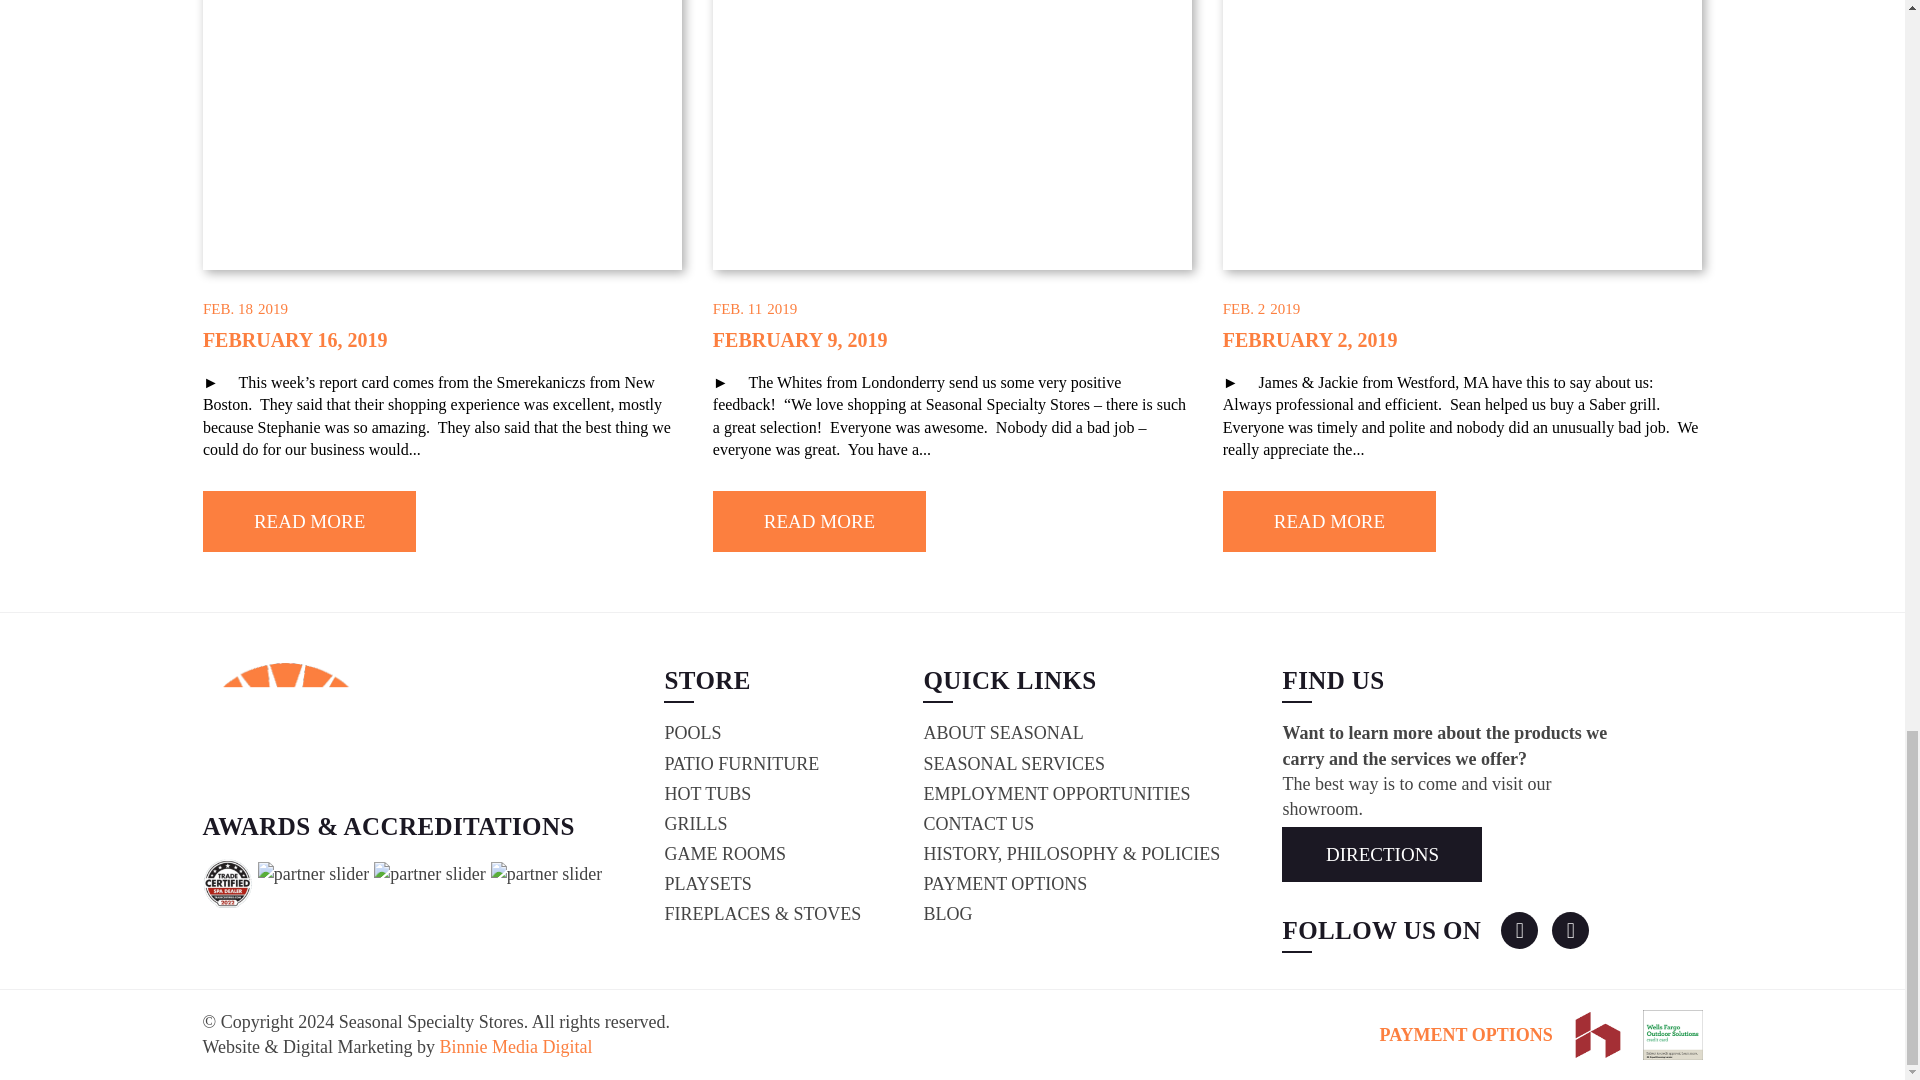 This screenshot has width=1920, height=1080. What do you see at coordinates (818, 521) in the screenshot?
I see `READ MORE` at bounding box center [818, 521].